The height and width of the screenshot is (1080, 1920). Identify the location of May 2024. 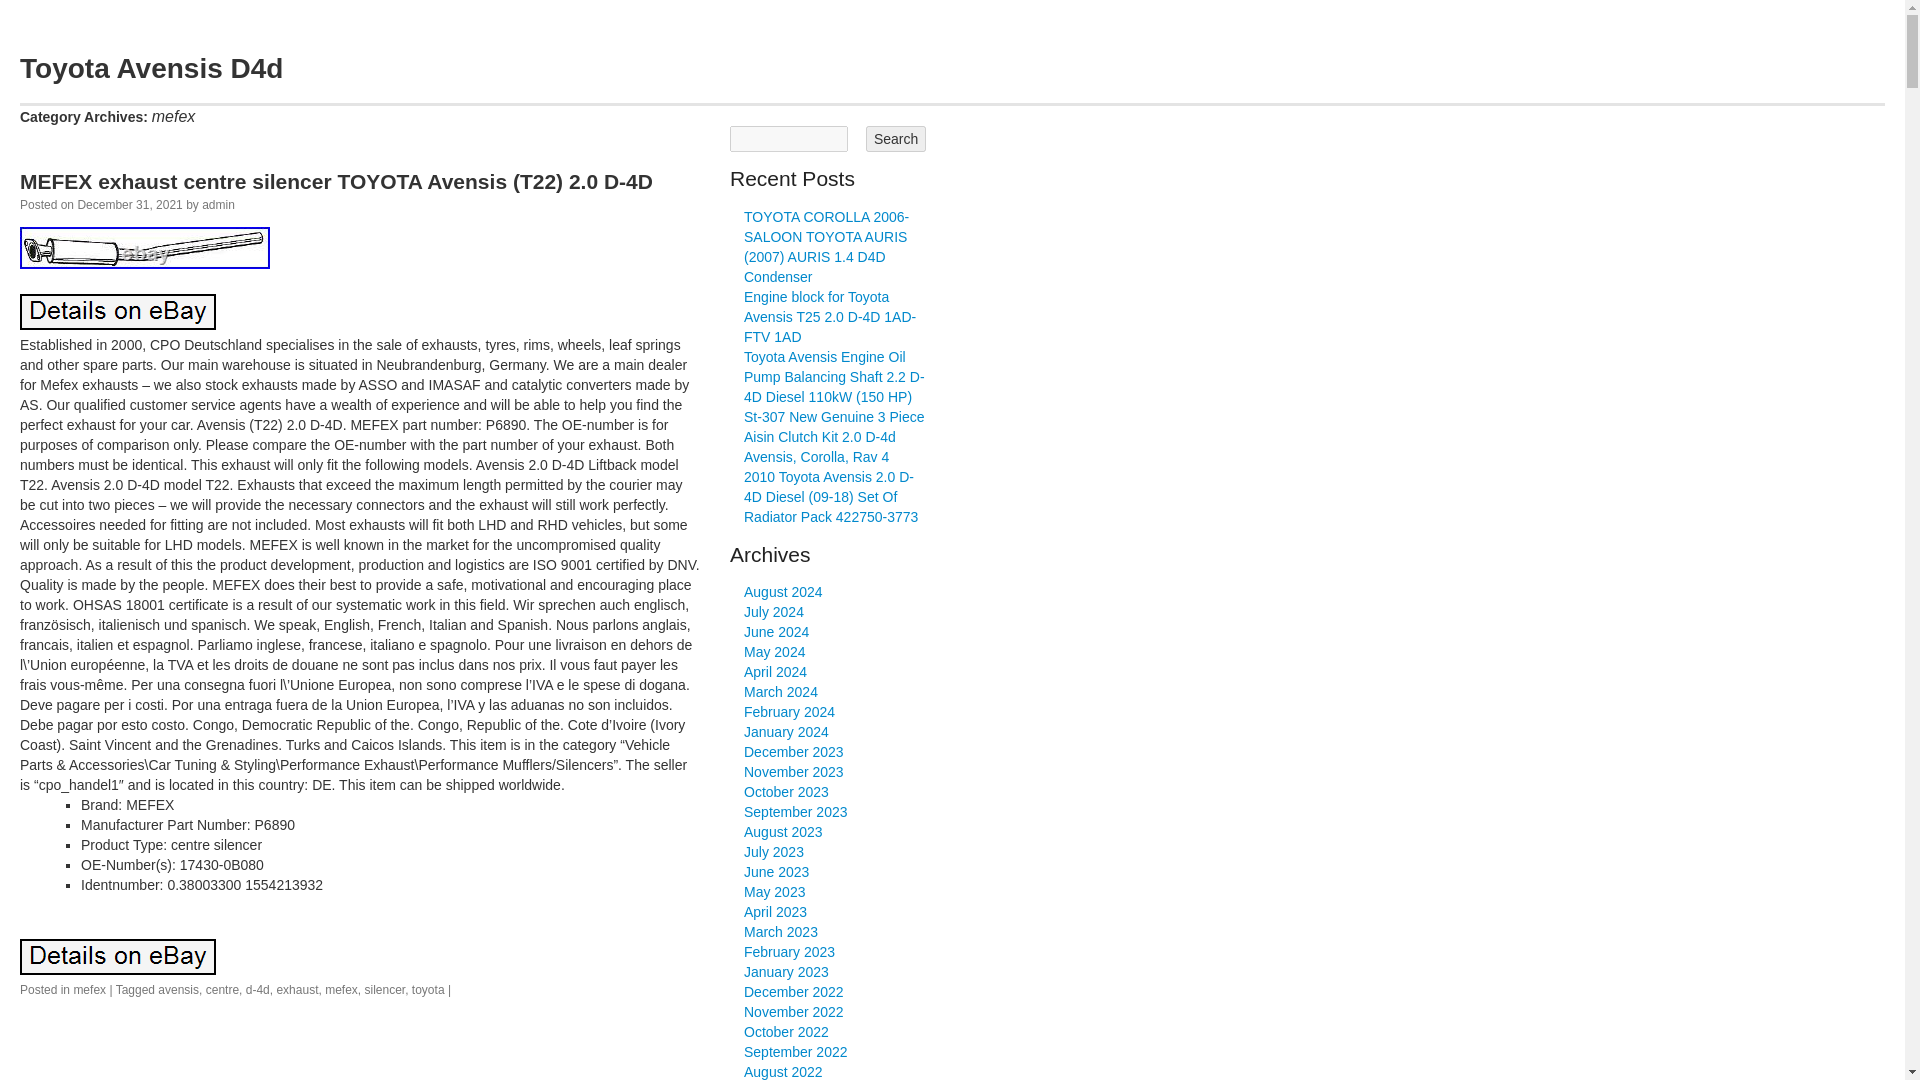
(774, 651).